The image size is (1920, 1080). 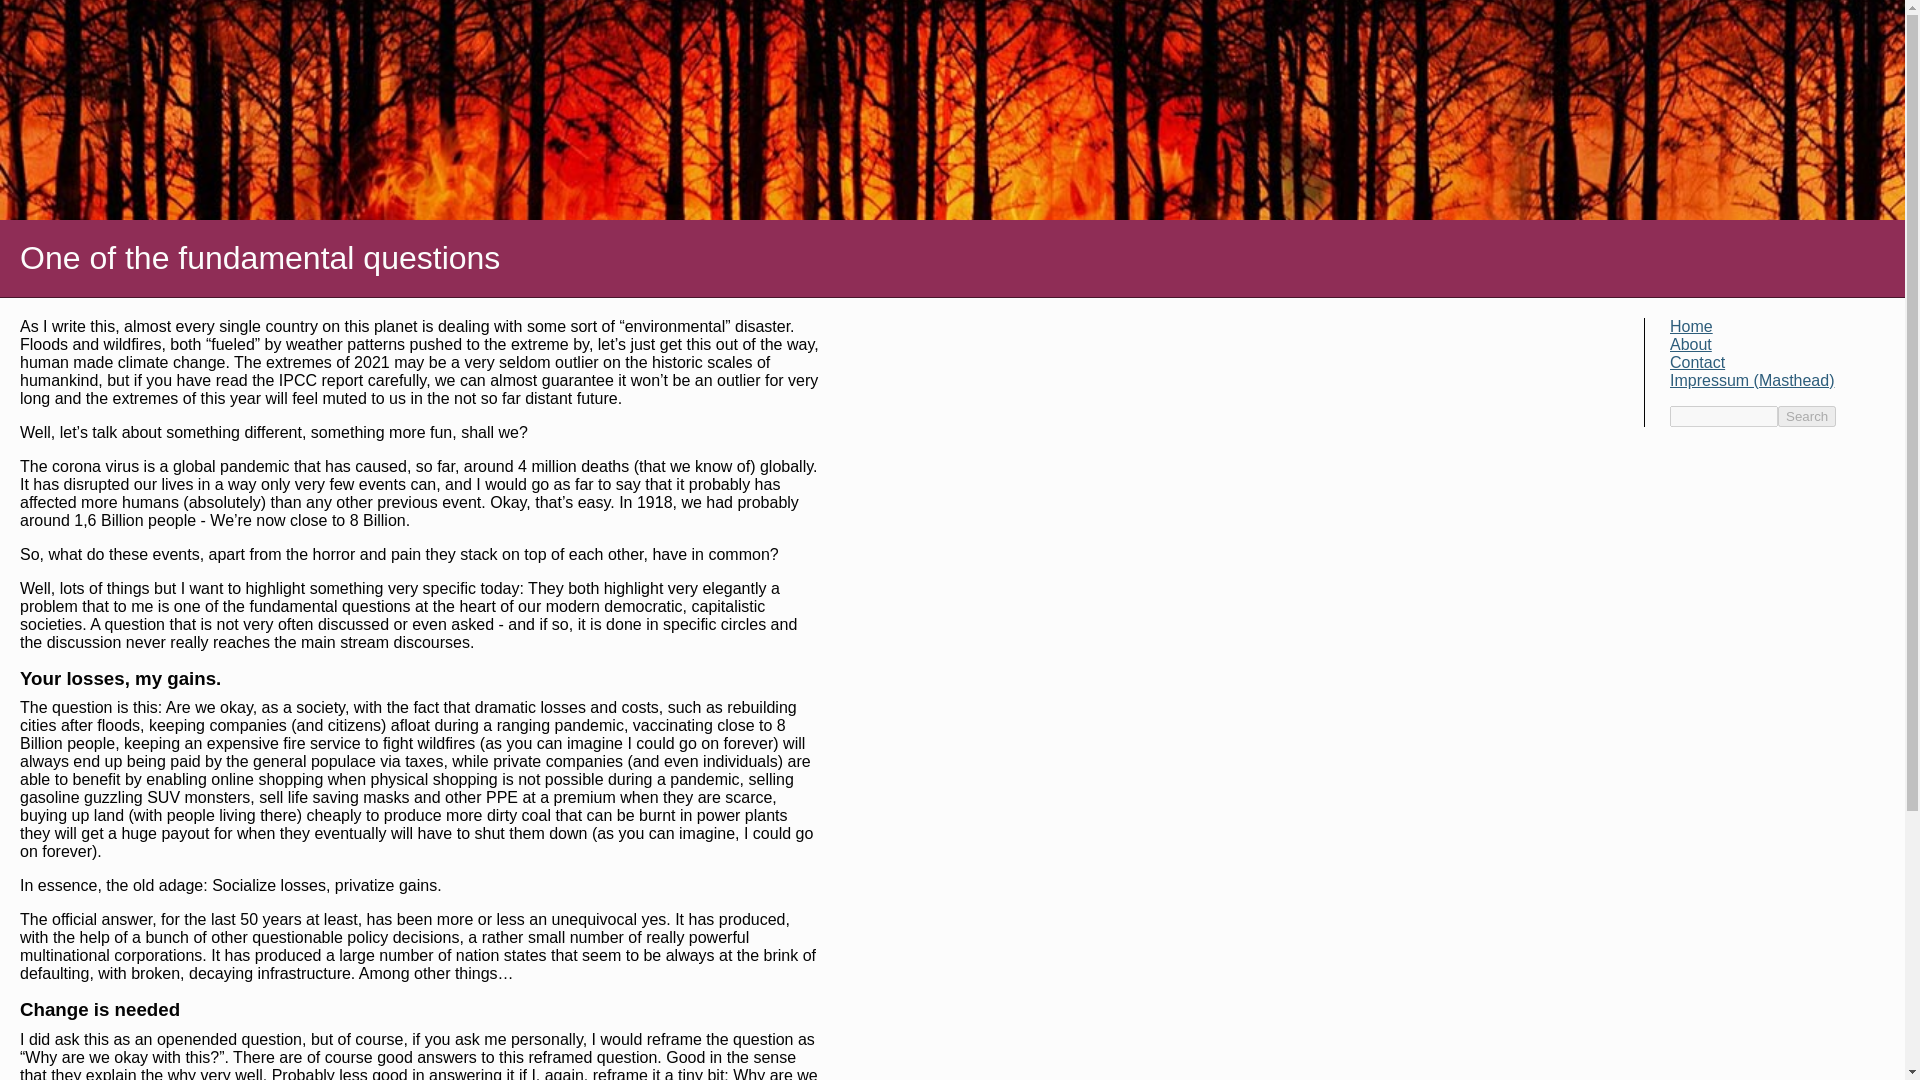 I want to click on Click to get back to home page, so click(x=952, y=258).